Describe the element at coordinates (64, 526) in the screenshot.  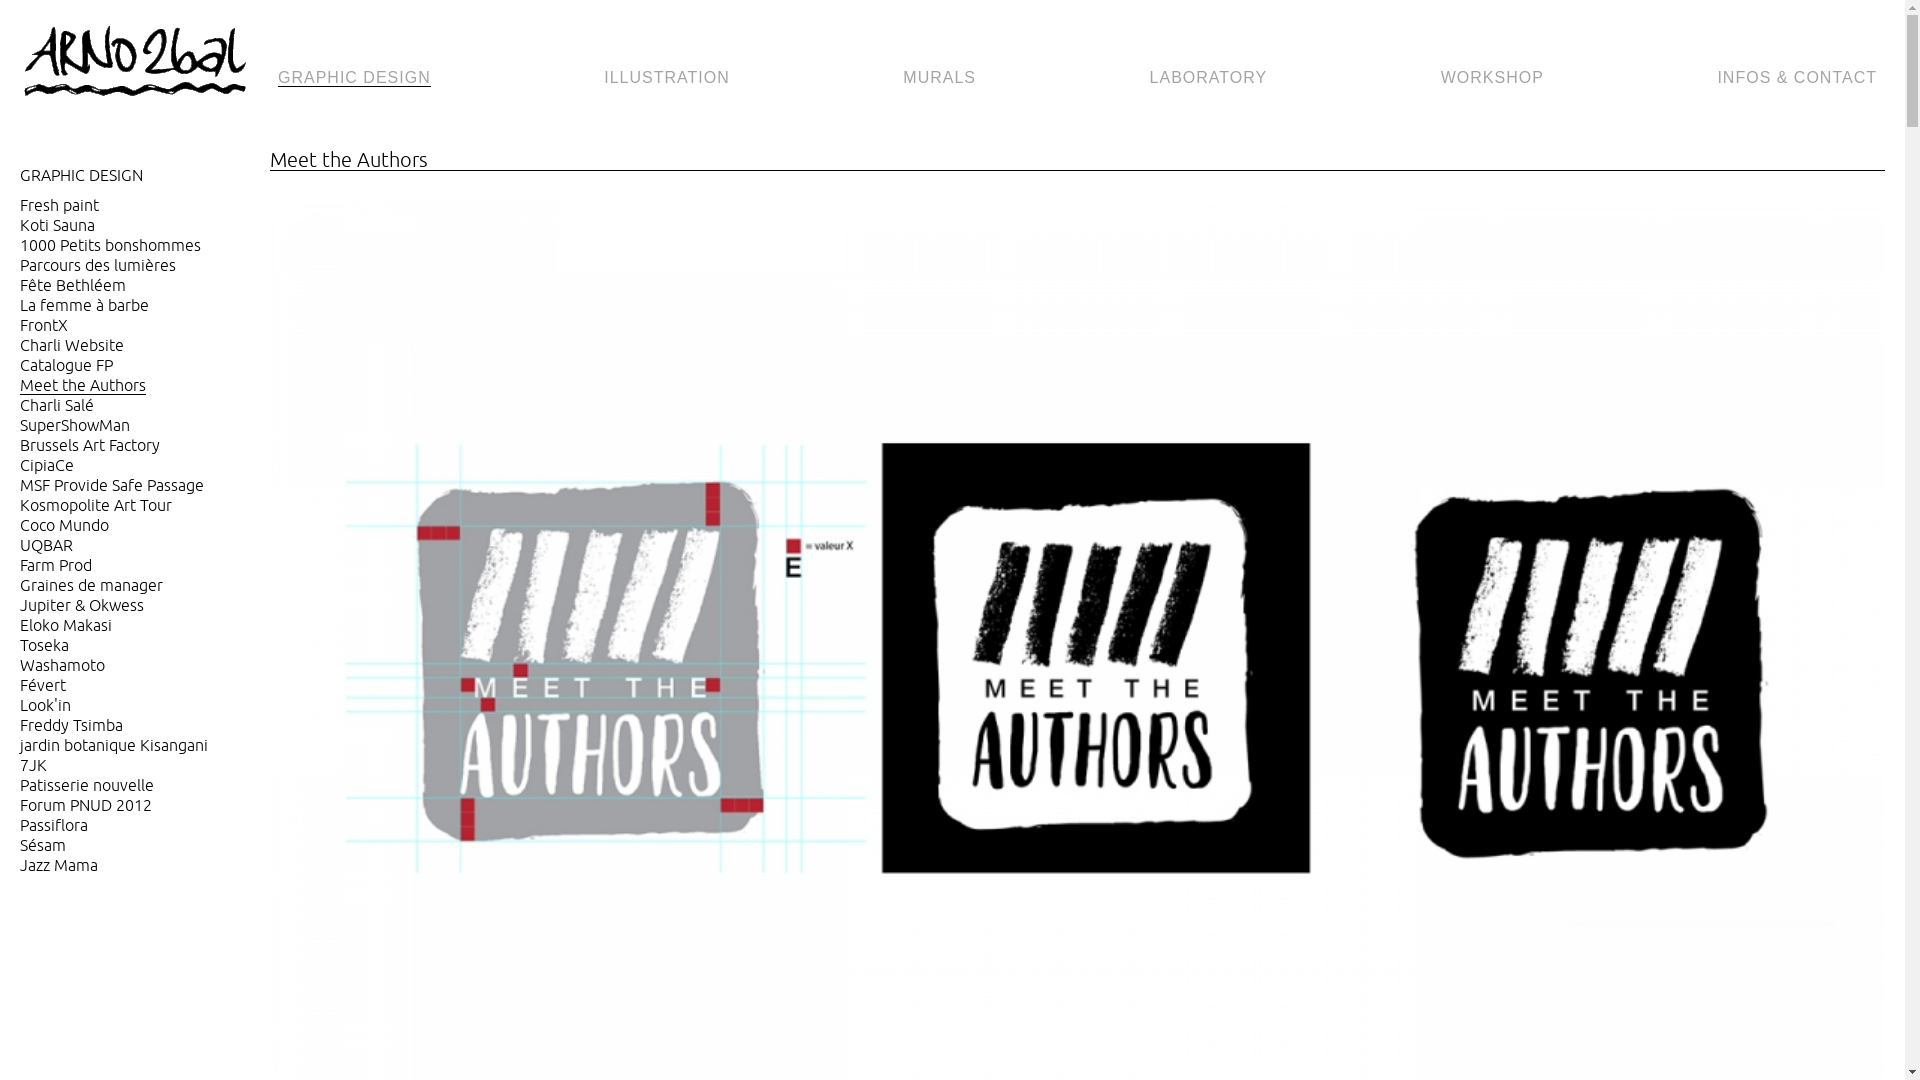
I see `Coco Mundo` at that location.